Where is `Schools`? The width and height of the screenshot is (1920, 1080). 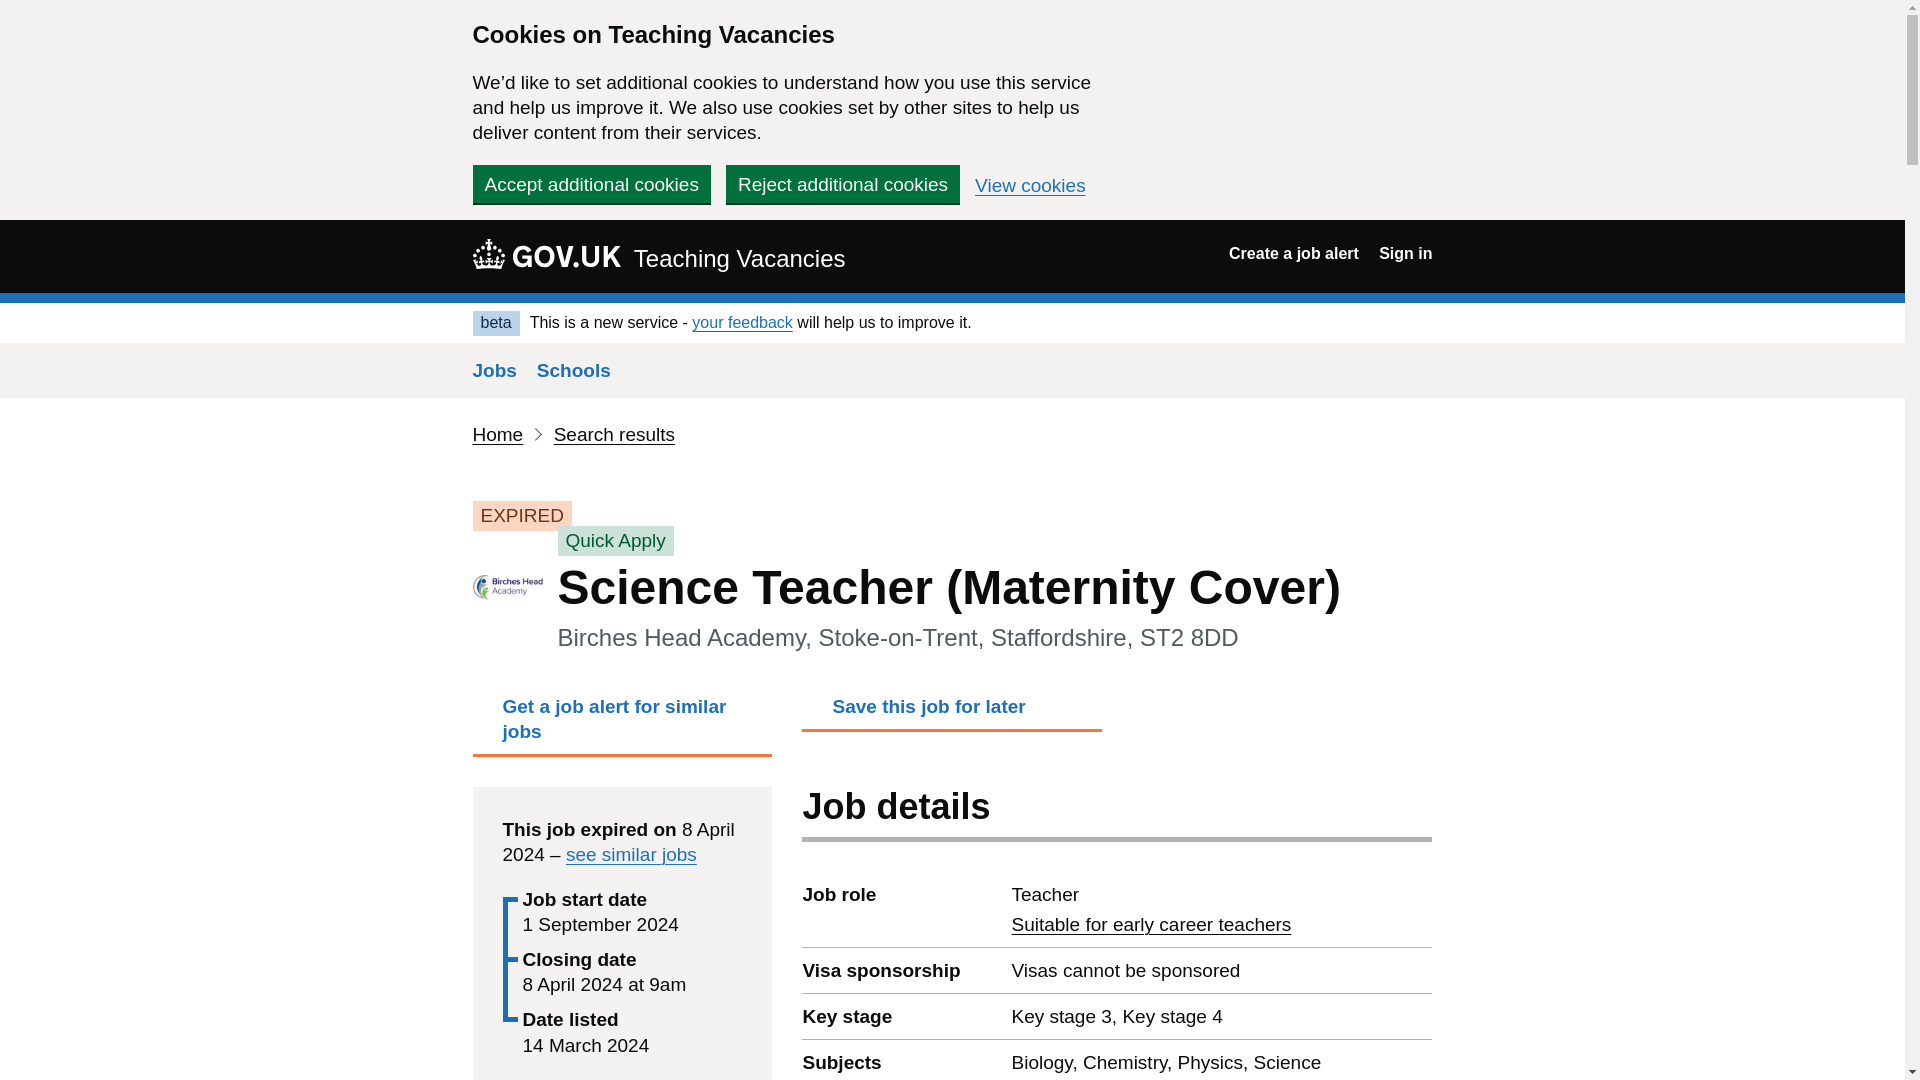 Schools is located at coordinates (574, 370).